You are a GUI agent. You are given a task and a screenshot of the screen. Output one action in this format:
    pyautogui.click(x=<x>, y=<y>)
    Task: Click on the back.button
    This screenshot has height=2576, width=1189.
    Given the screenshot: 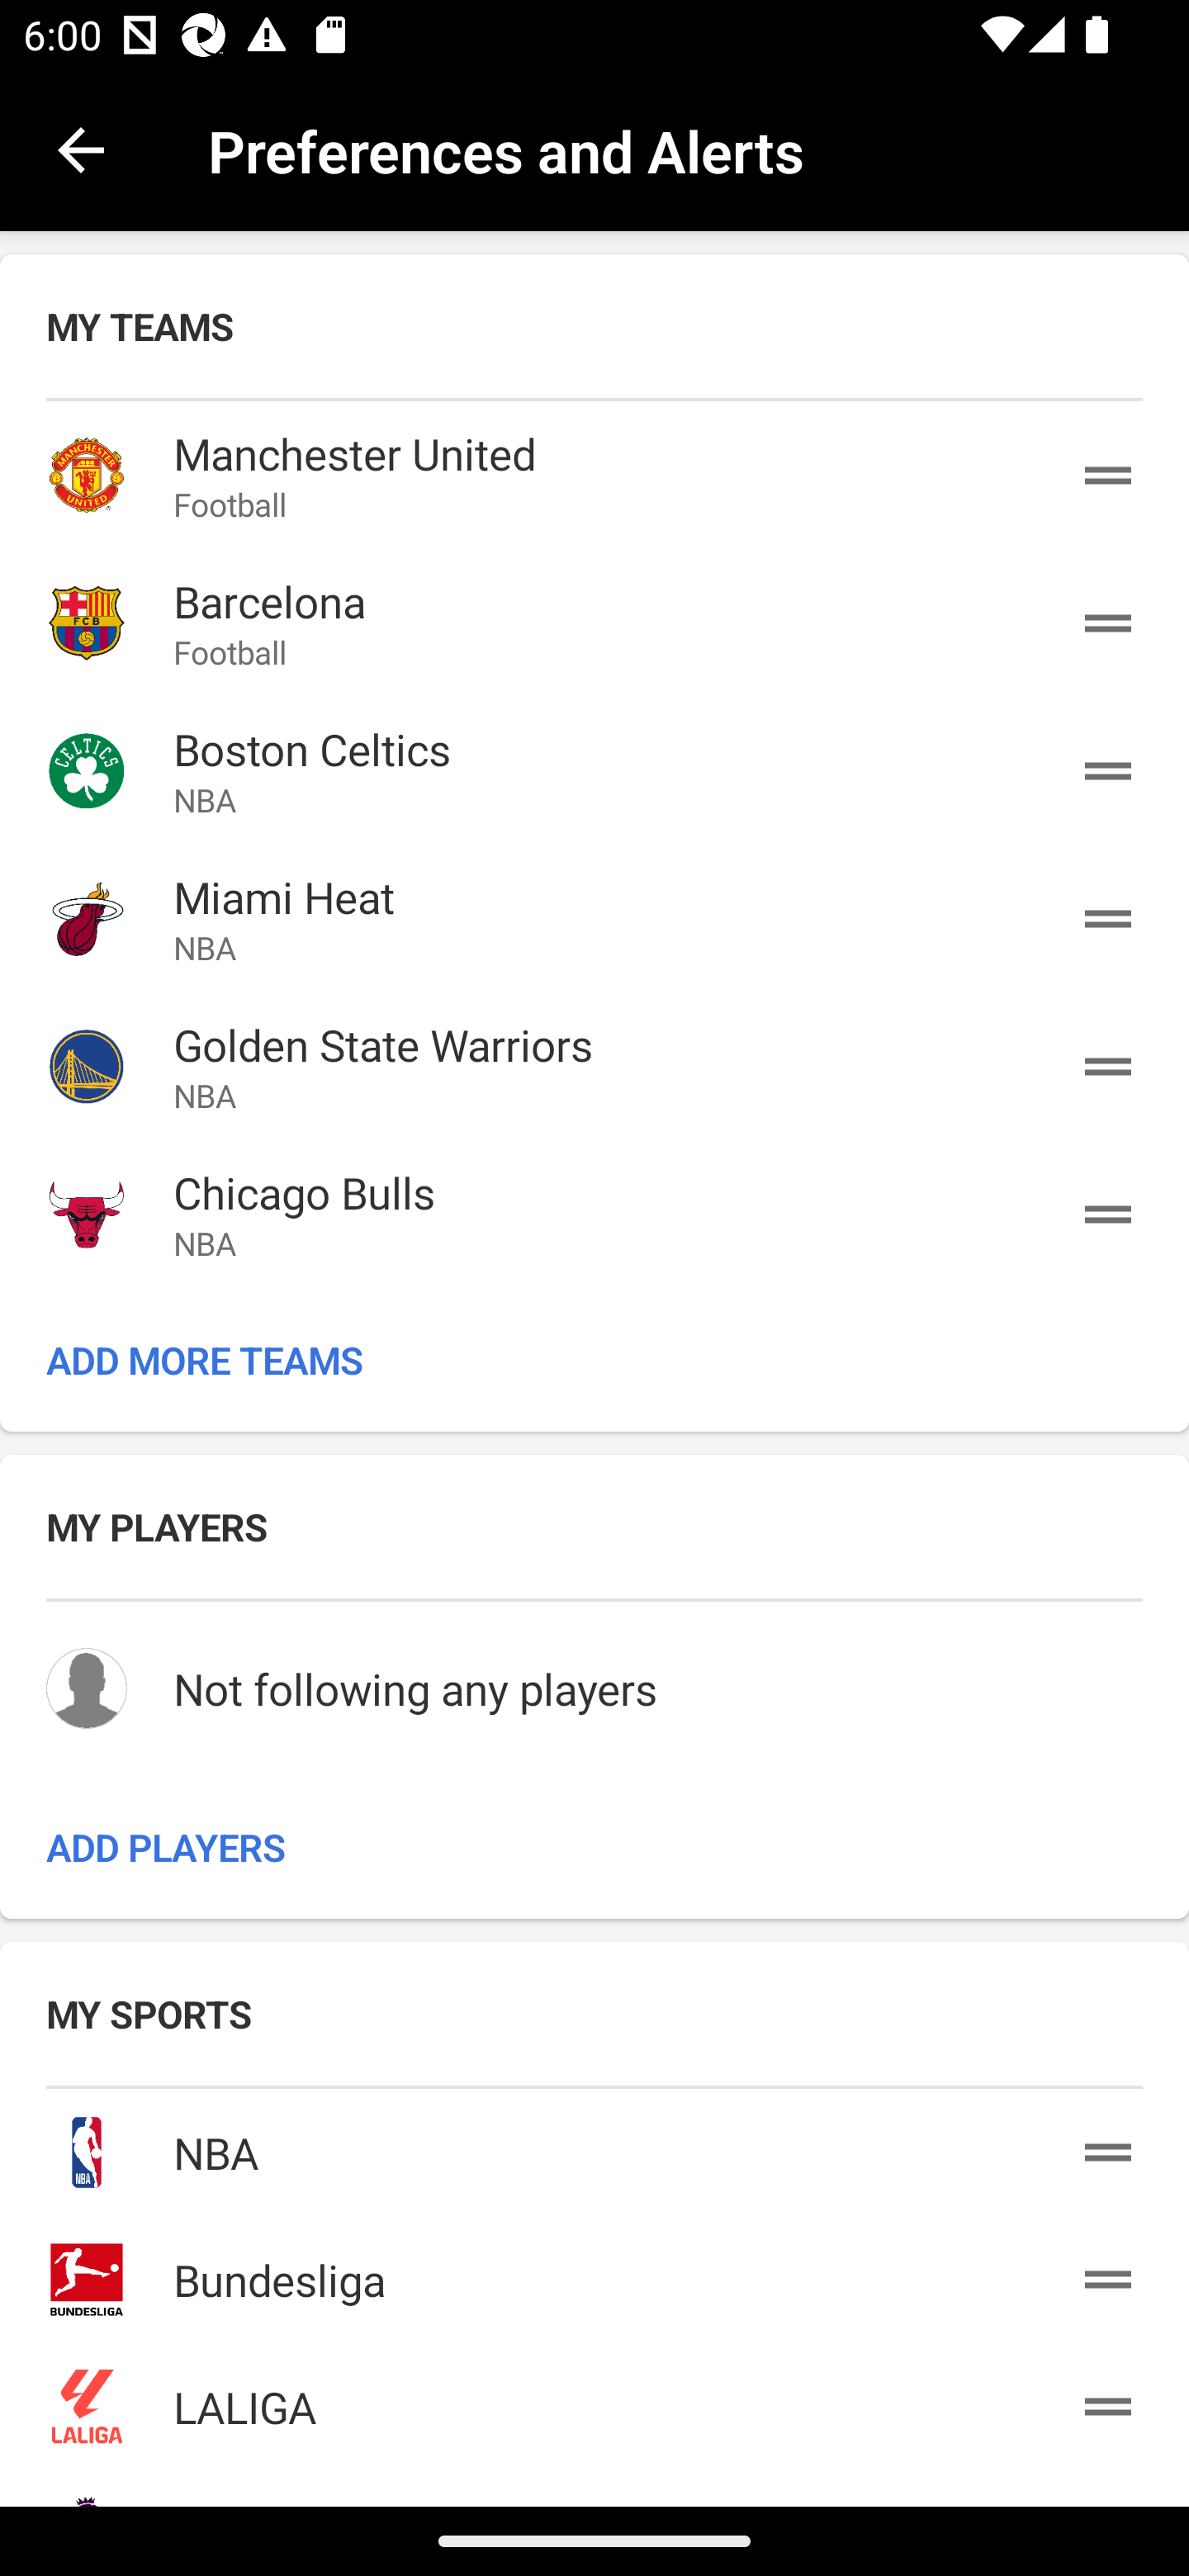 What is the action you would take?
    pyautogui.click(x=81, y=149)
    